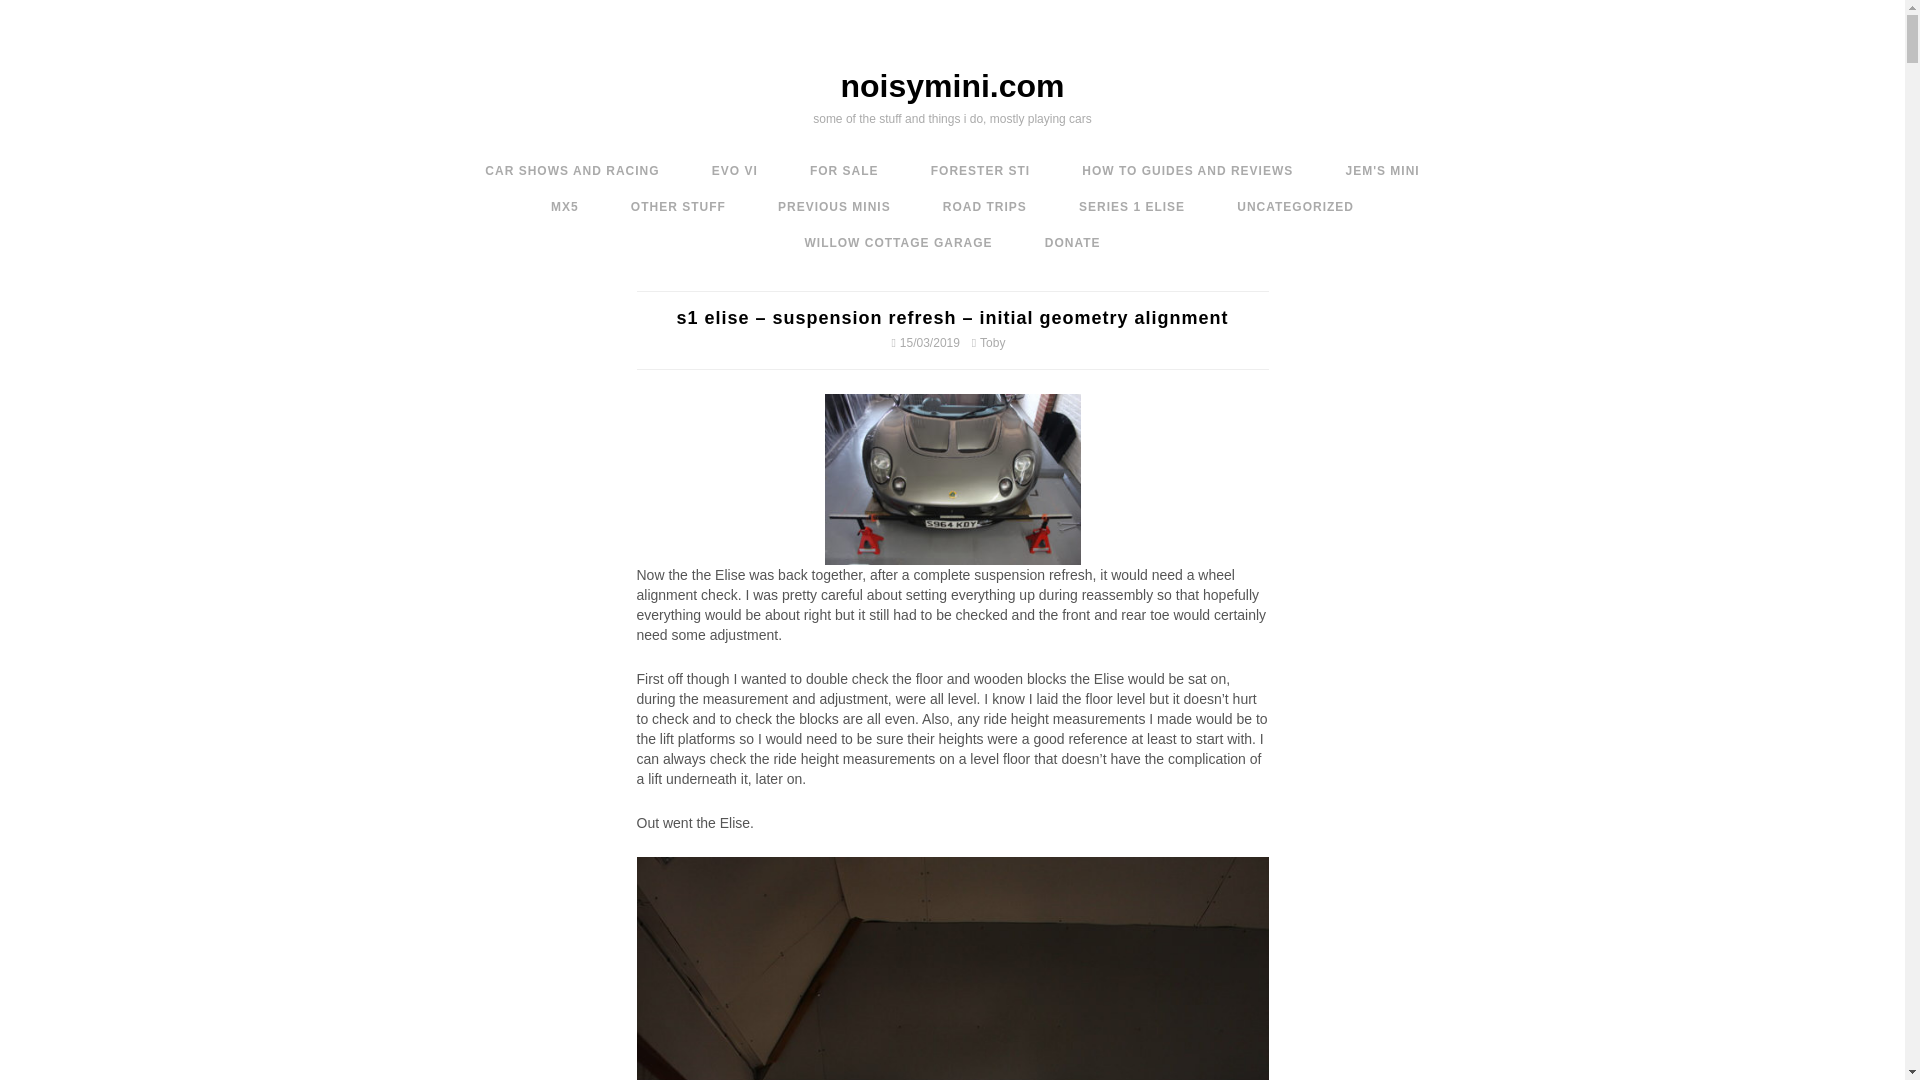 The width and height of the screenshot is (1920, 1080). I want to click on OTHER STUFF, so click(678, 206).